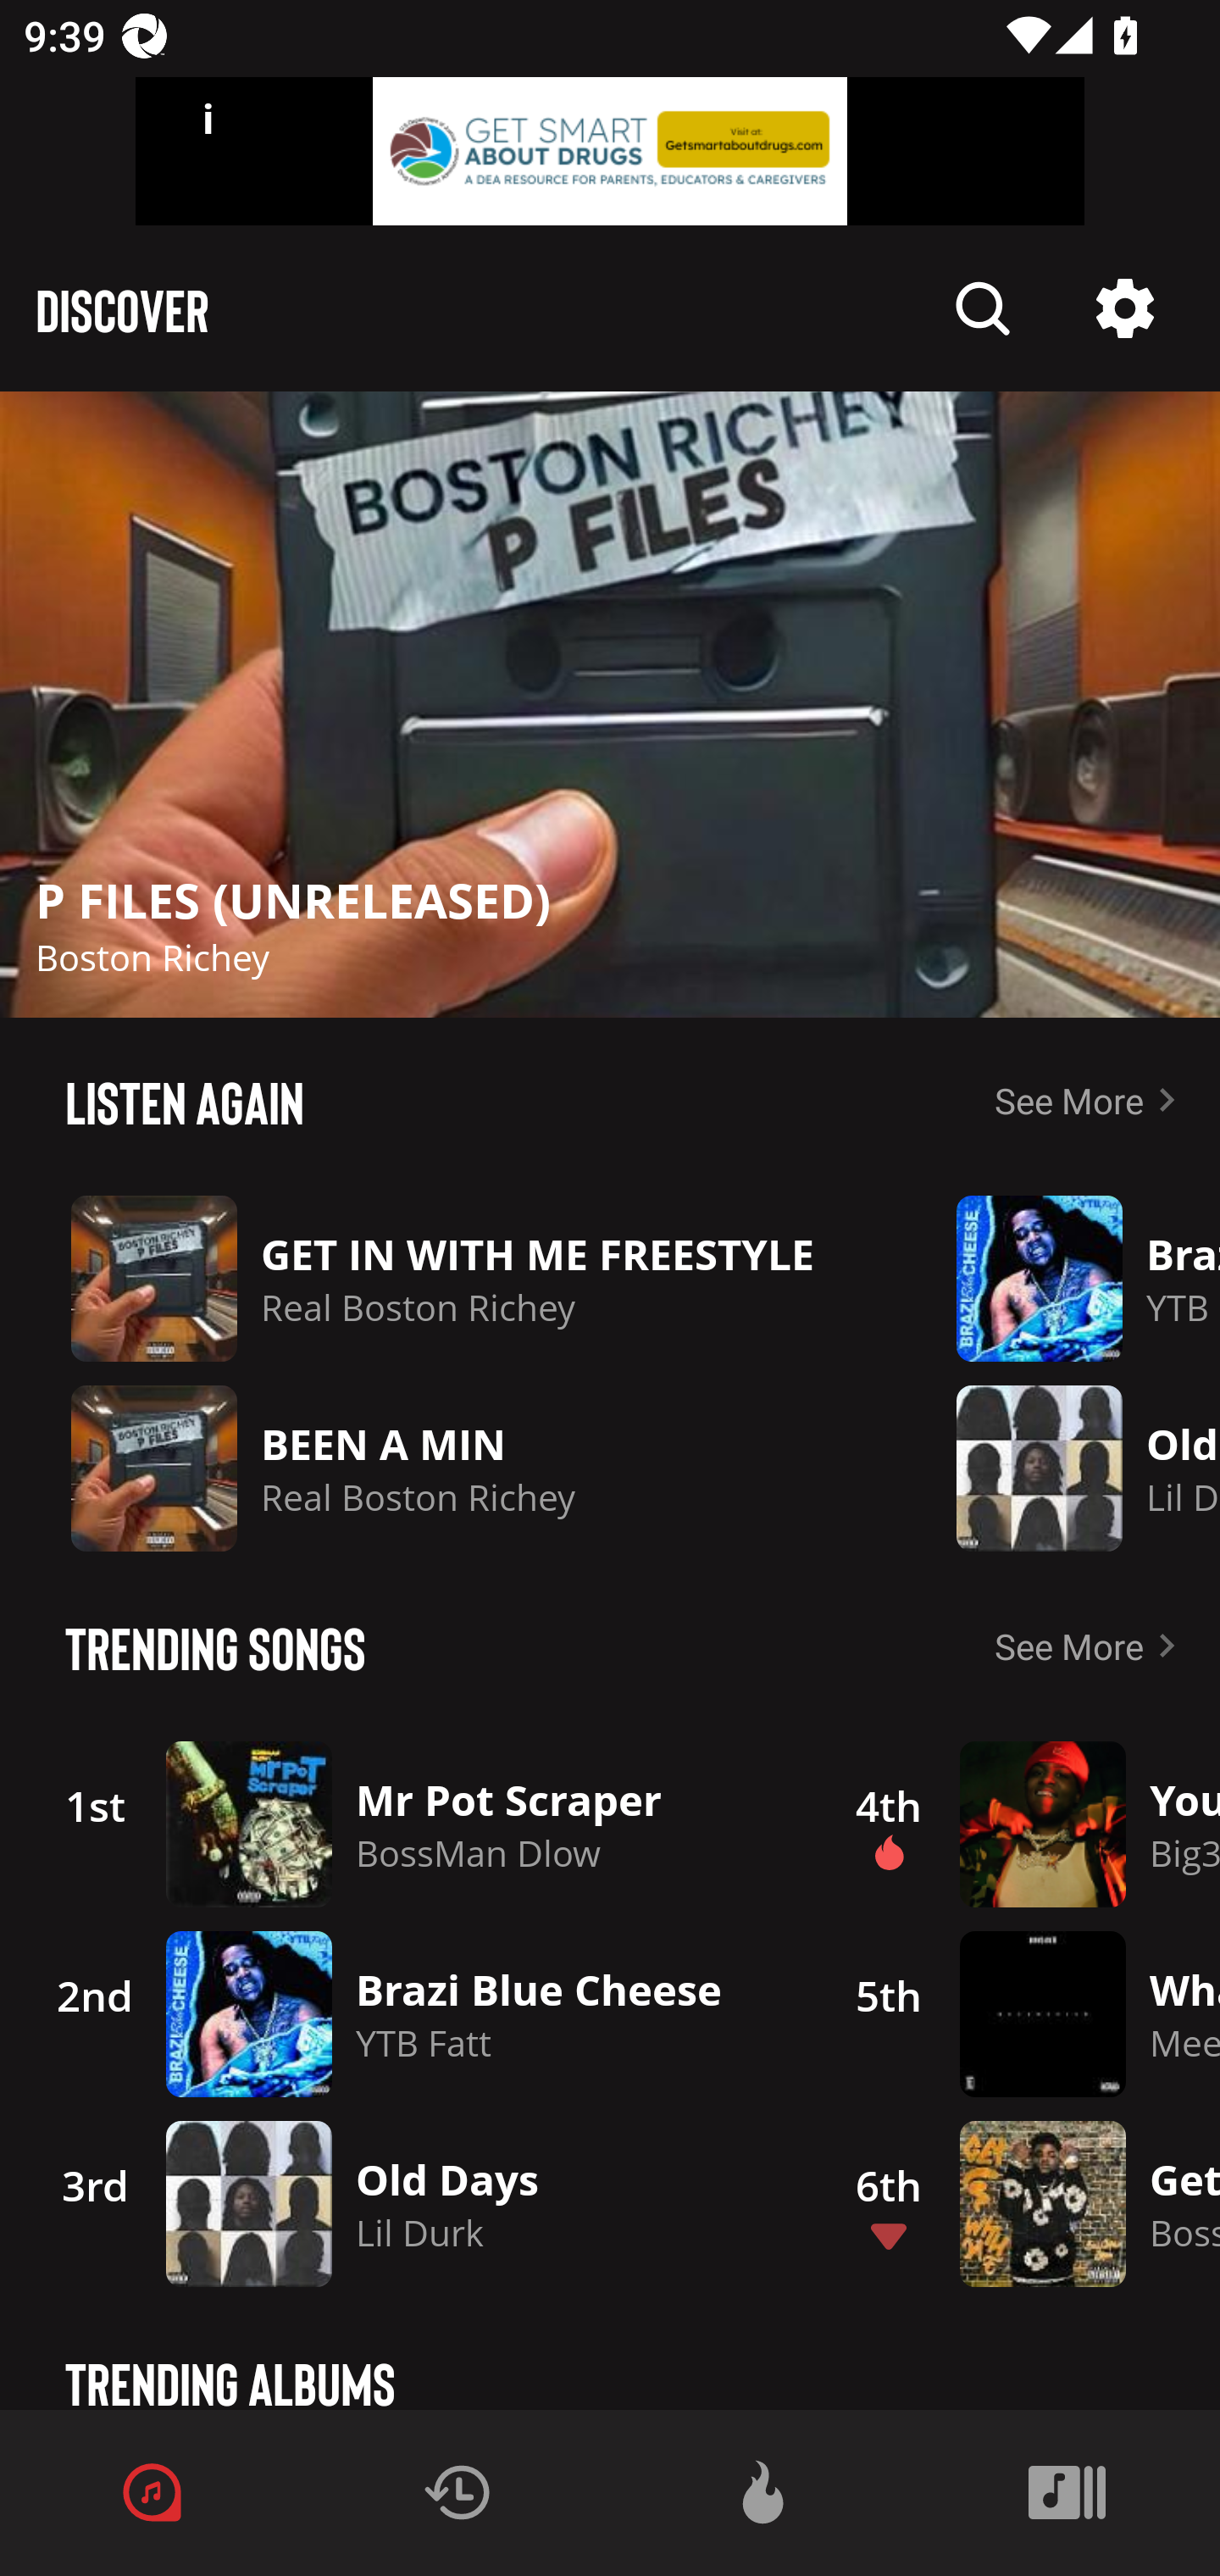 Image resolution: width=1220 pixels, height=2576 pixels. Describe the element at coordinates (408, 2013) in the screenshot. I see `2nd Description Brazi Blue Cheese YTB Fatt` at that location.